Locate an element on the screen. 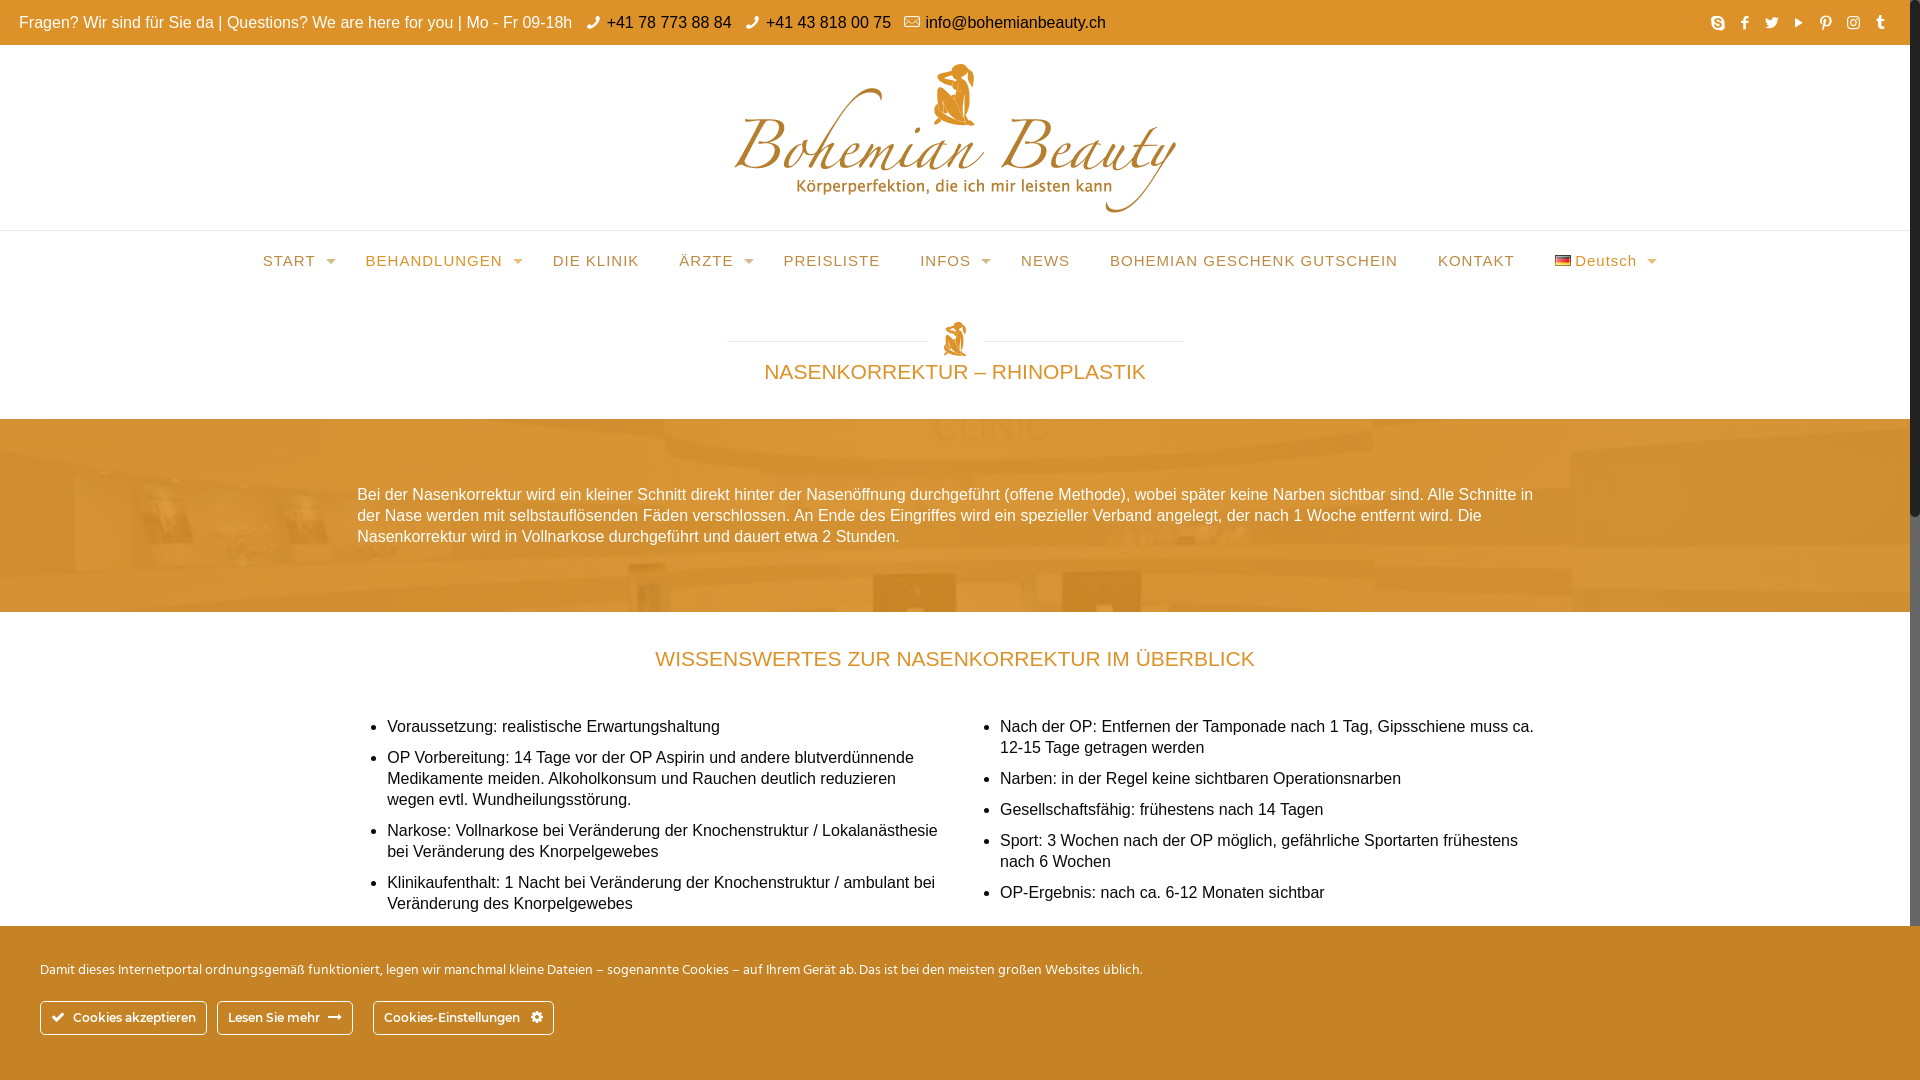 The width and height of the screenshot is (1920, 1080). DIE KLINIK is located at coordinates (596, 261).